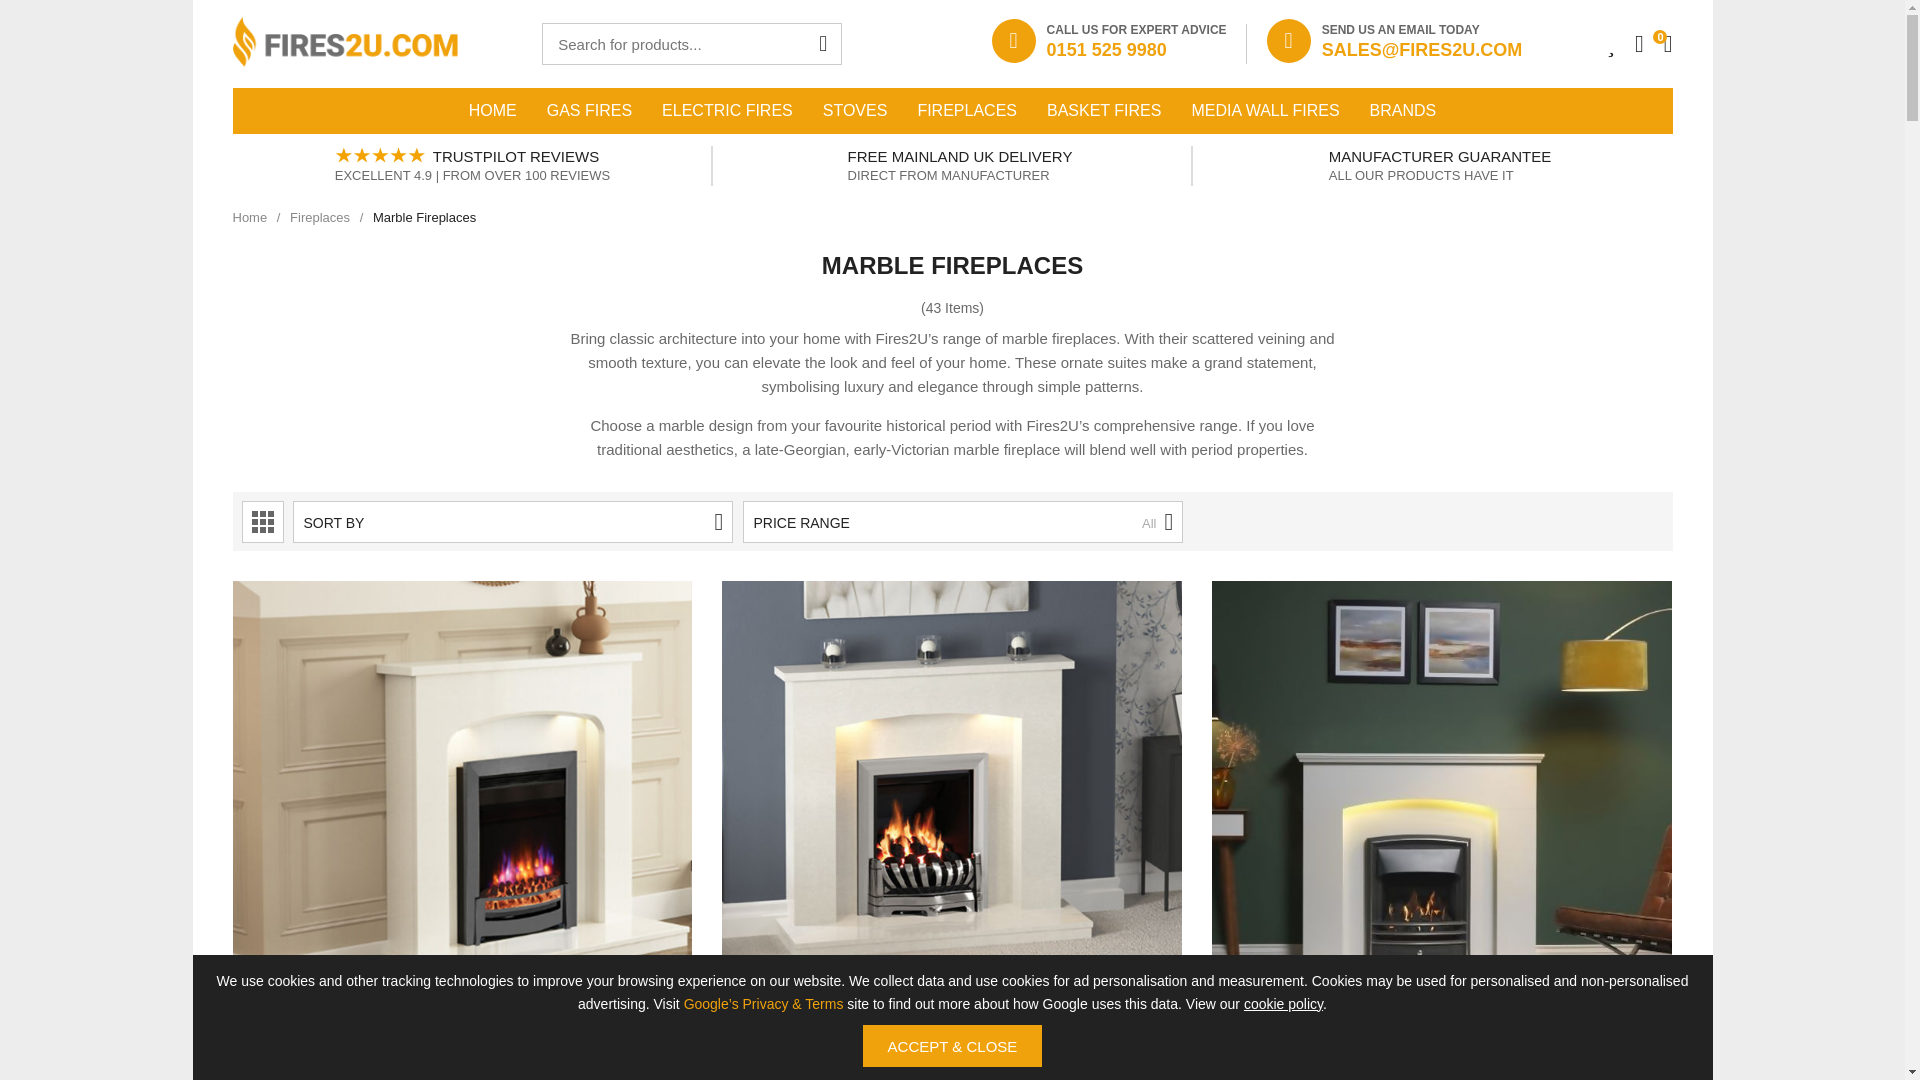 This screenshot has height=1080, width=1920. What do you see at coordinates (462, 1061) in the screenshot?
I see `Be Modern Tasmin Marble Fireplace Suite` at bounding box center [462, 1061].